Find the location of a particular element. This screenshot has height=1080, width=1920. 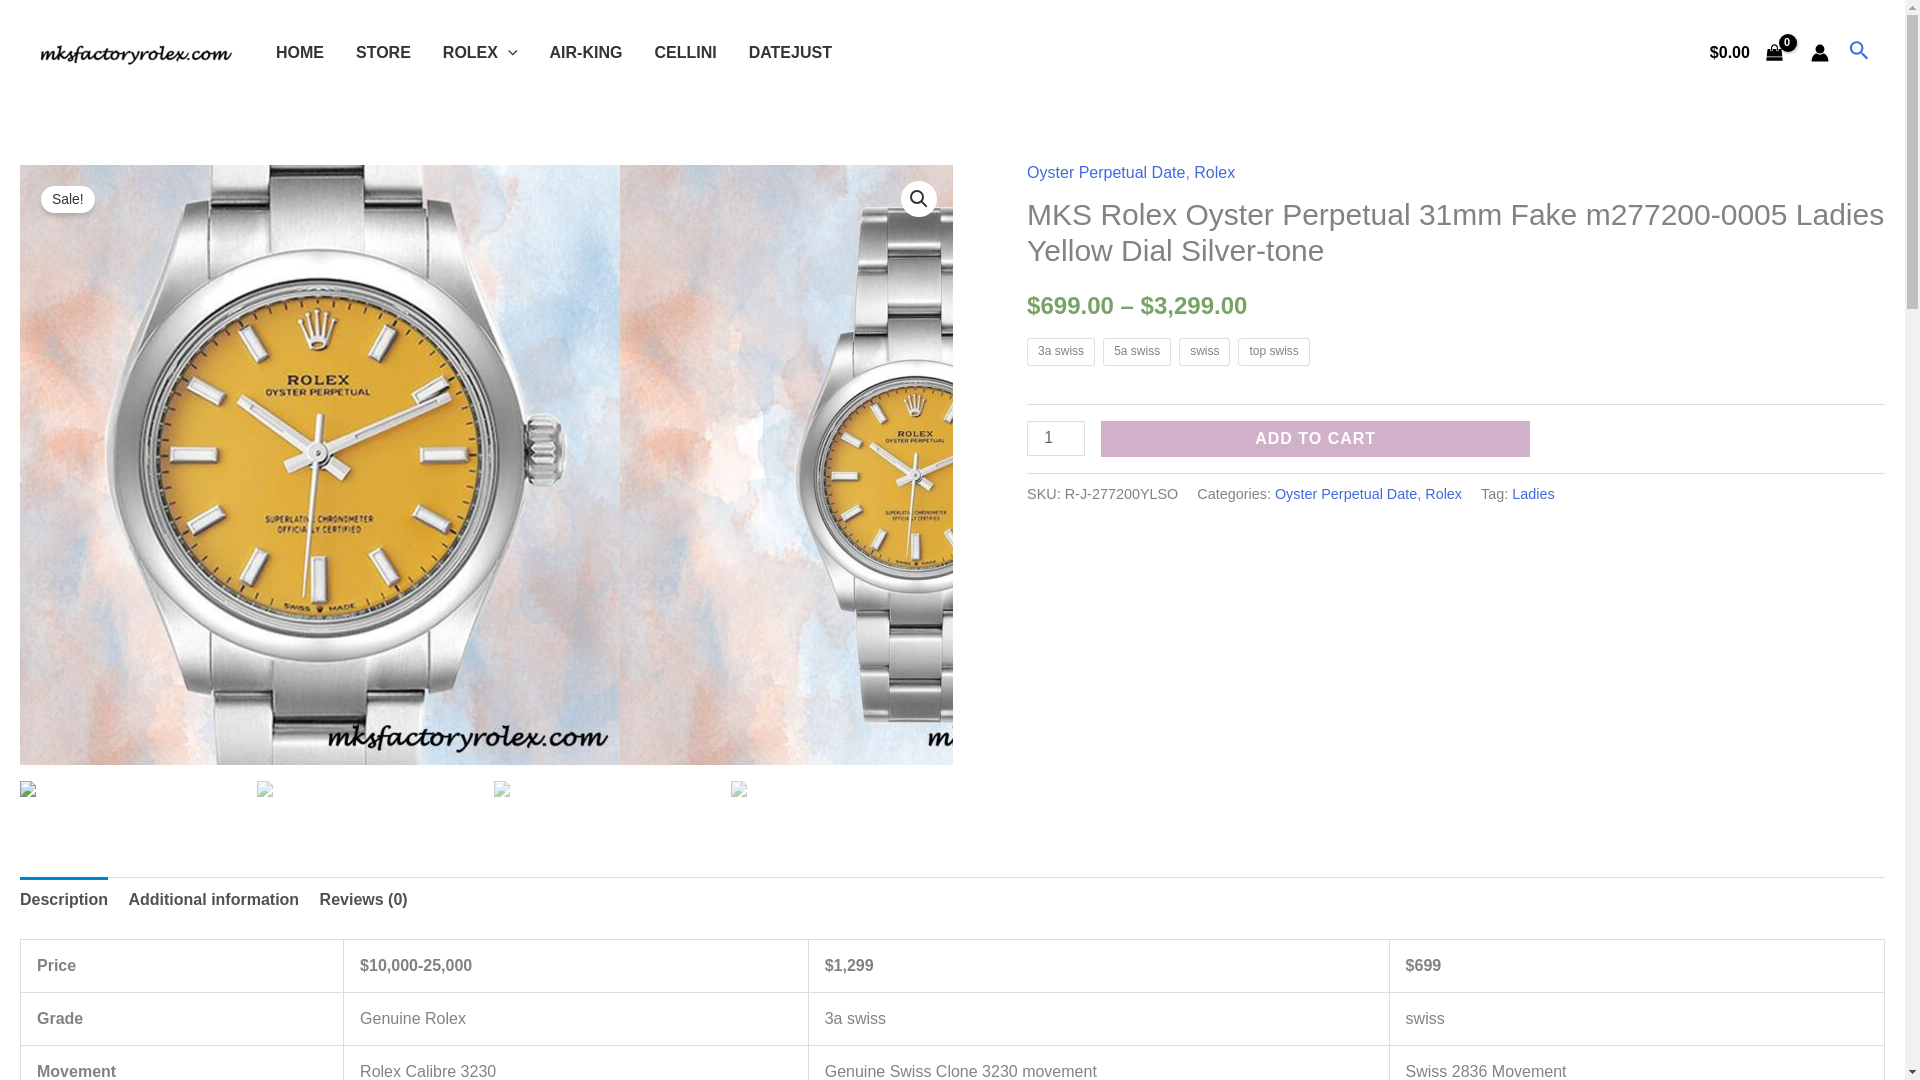

HOME is located at coordinates (299, 52).